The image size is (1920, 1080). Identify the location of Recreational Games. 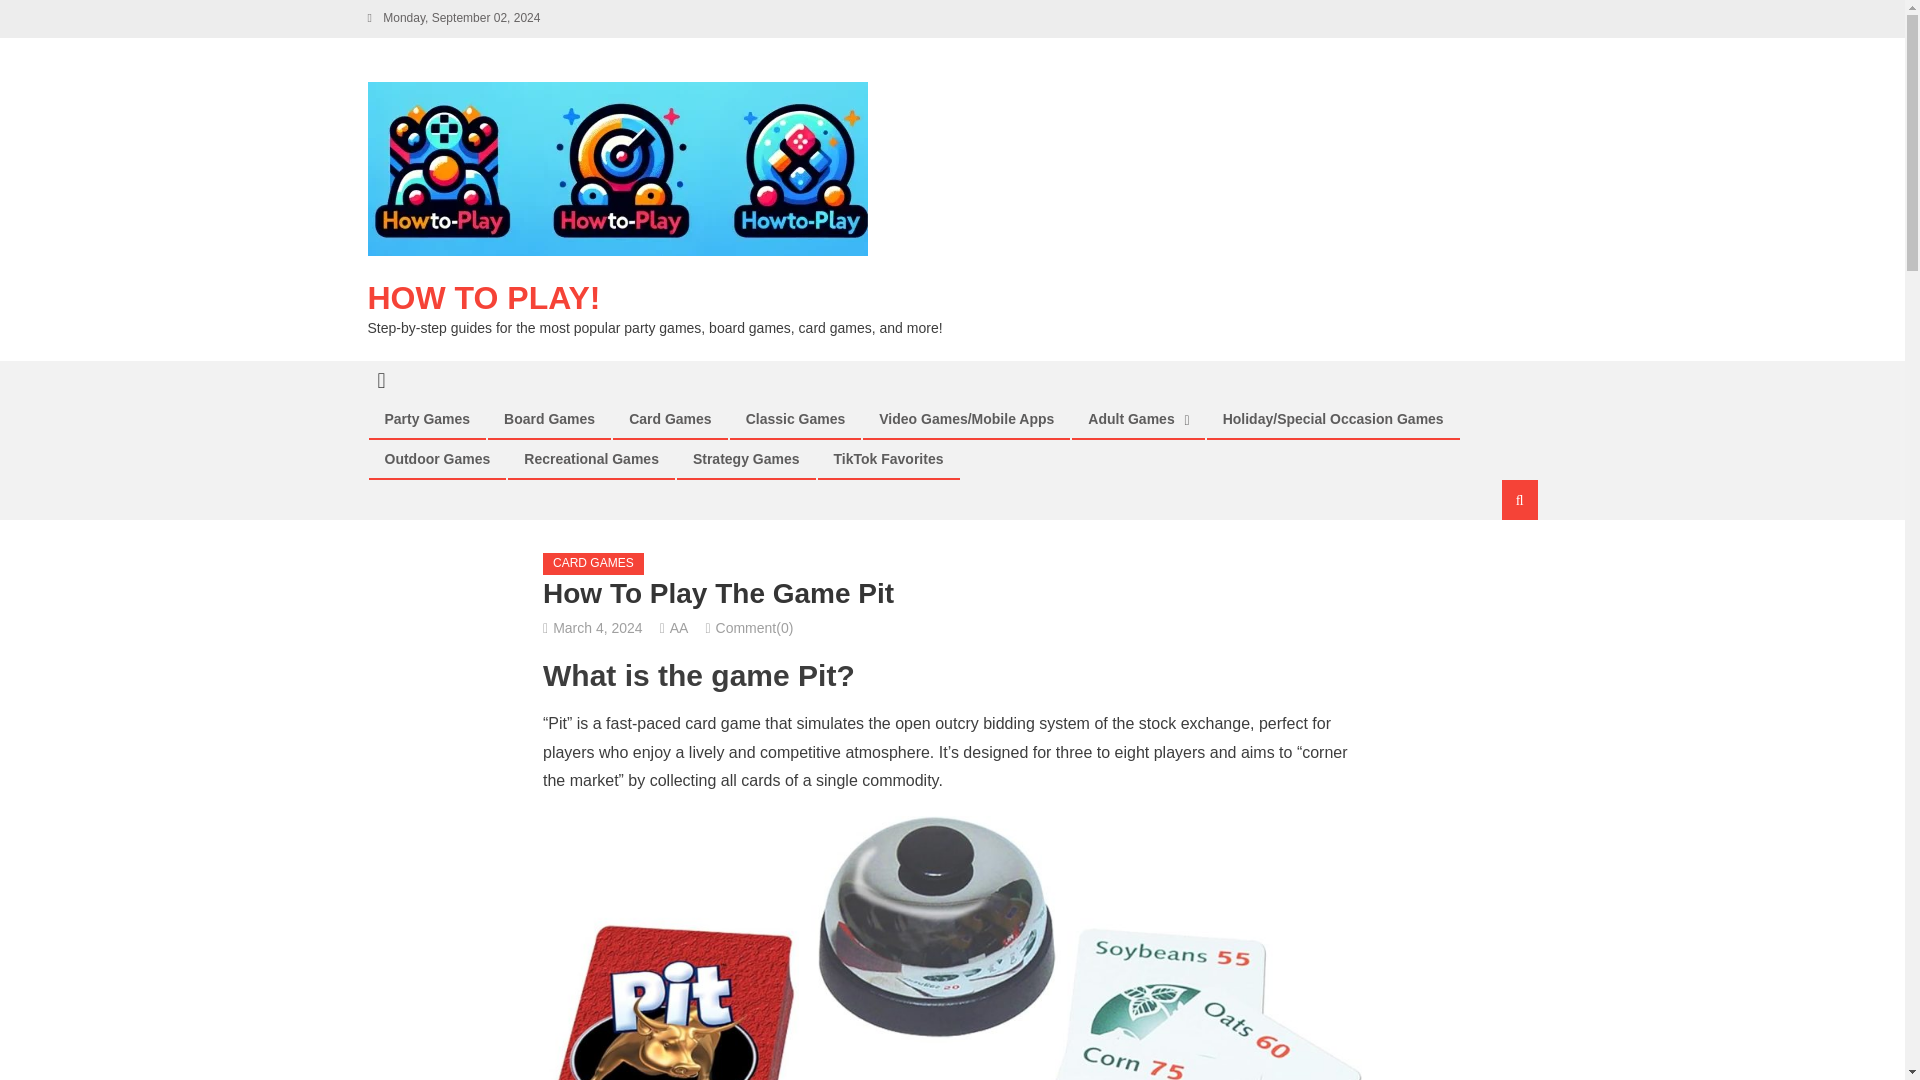
(590, 458).